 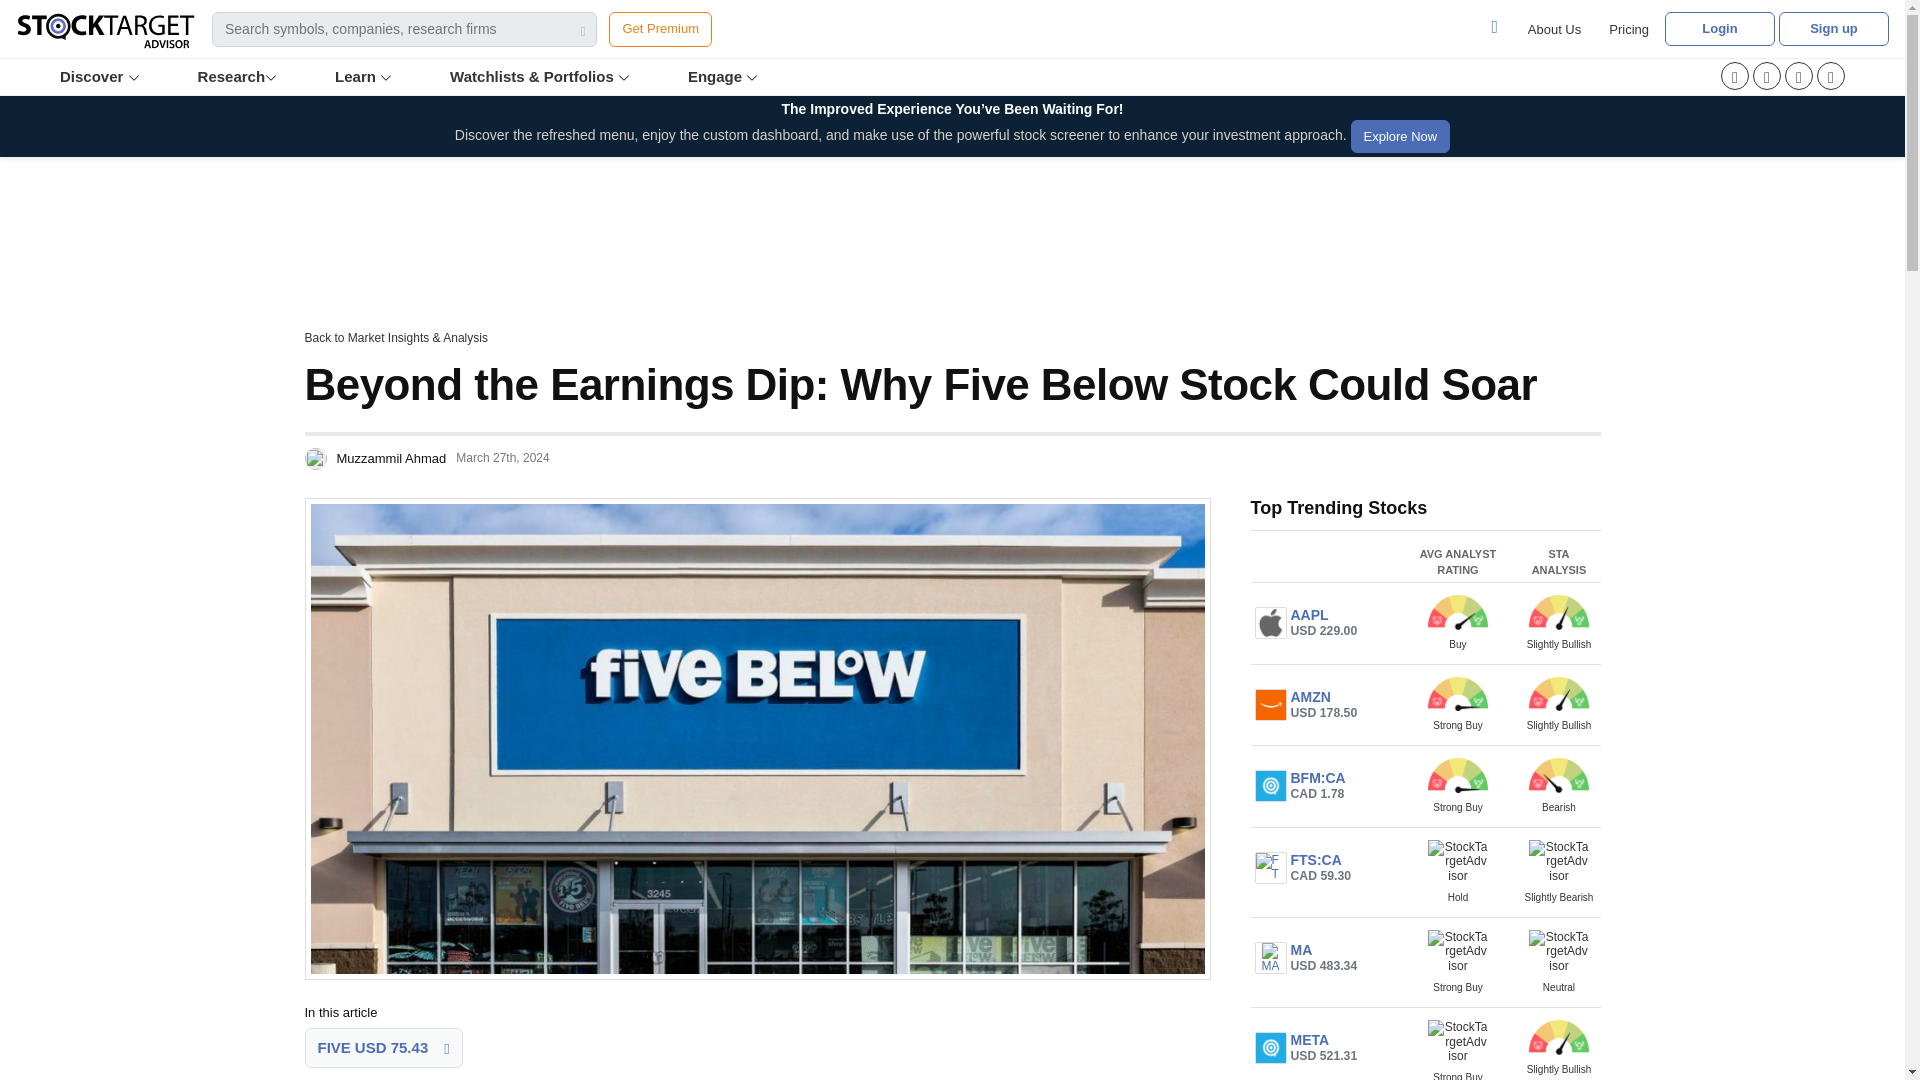 I want to click on AMZN, so click(x=1270, y=705).